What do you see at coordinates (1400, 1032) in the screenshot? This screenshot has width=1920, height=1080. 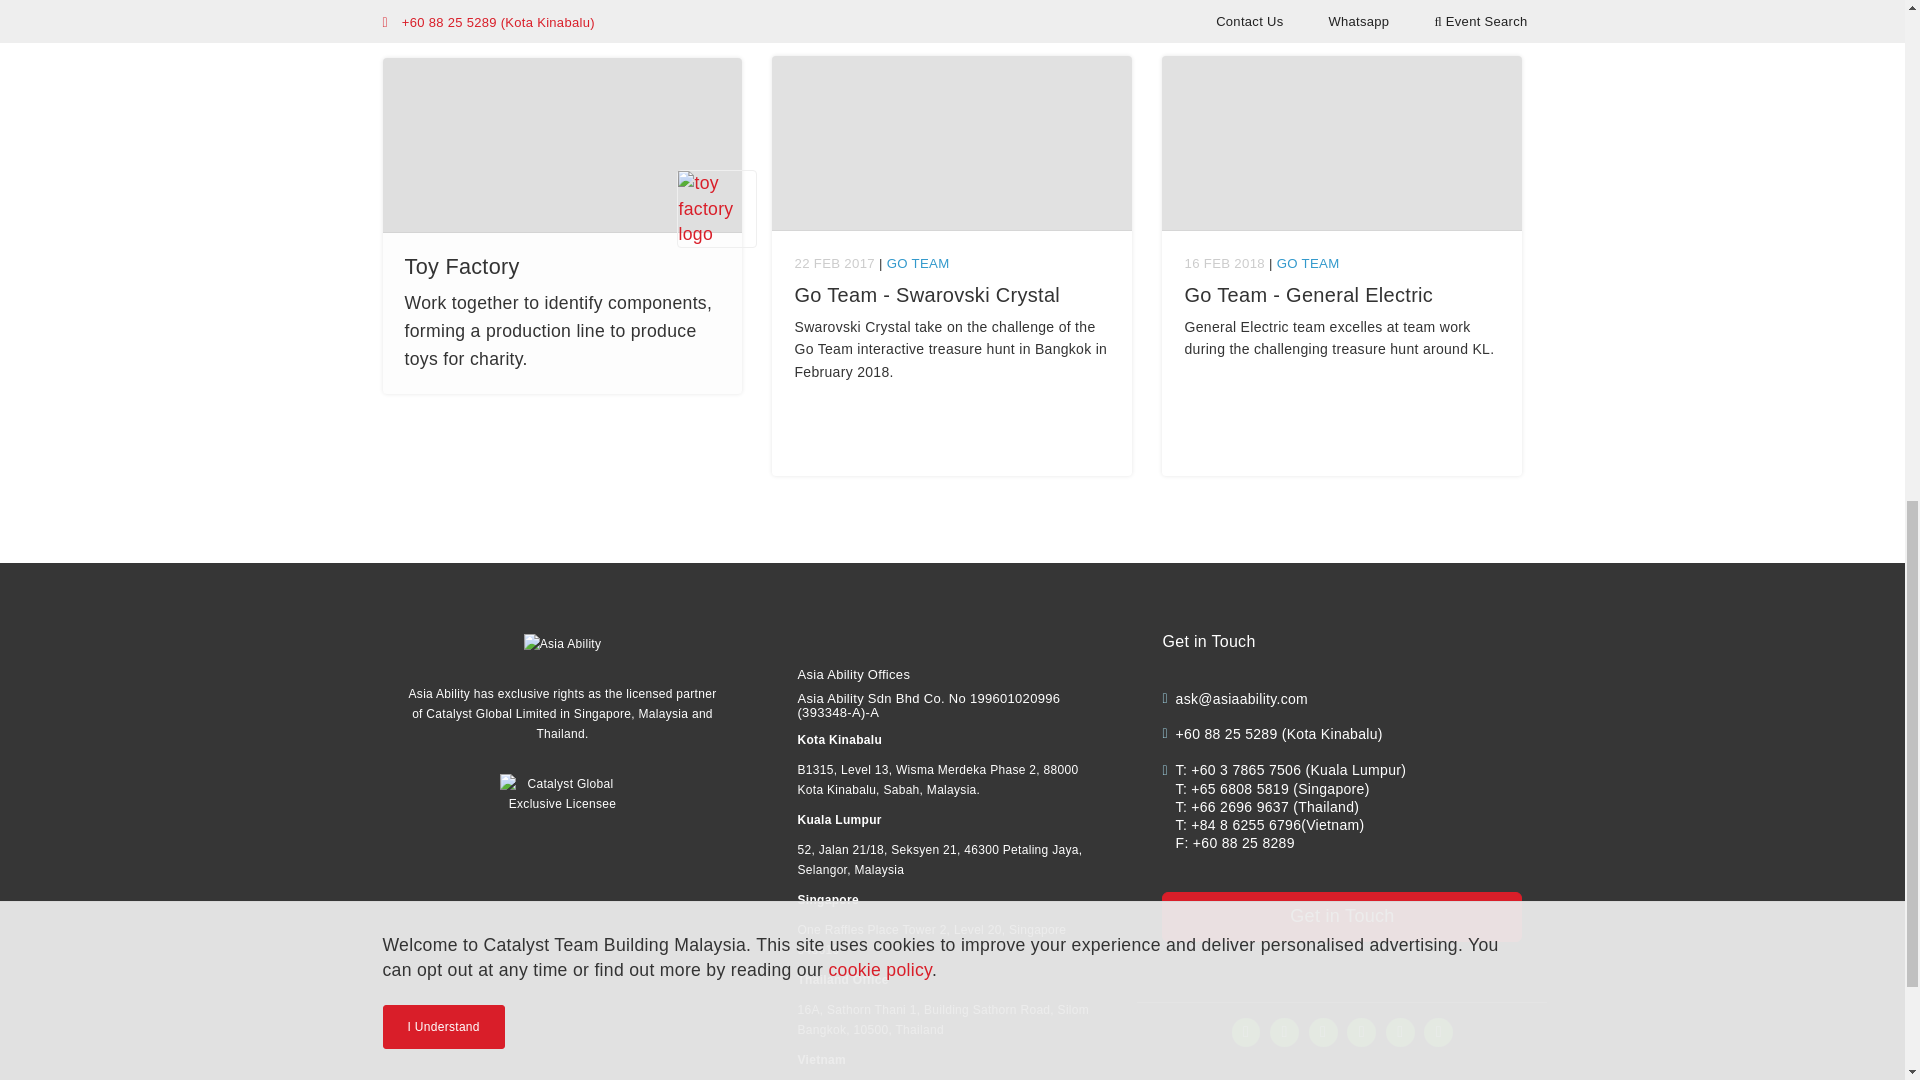 I see `Watch us on Vimeo` at bounding box center [1400, 1032].